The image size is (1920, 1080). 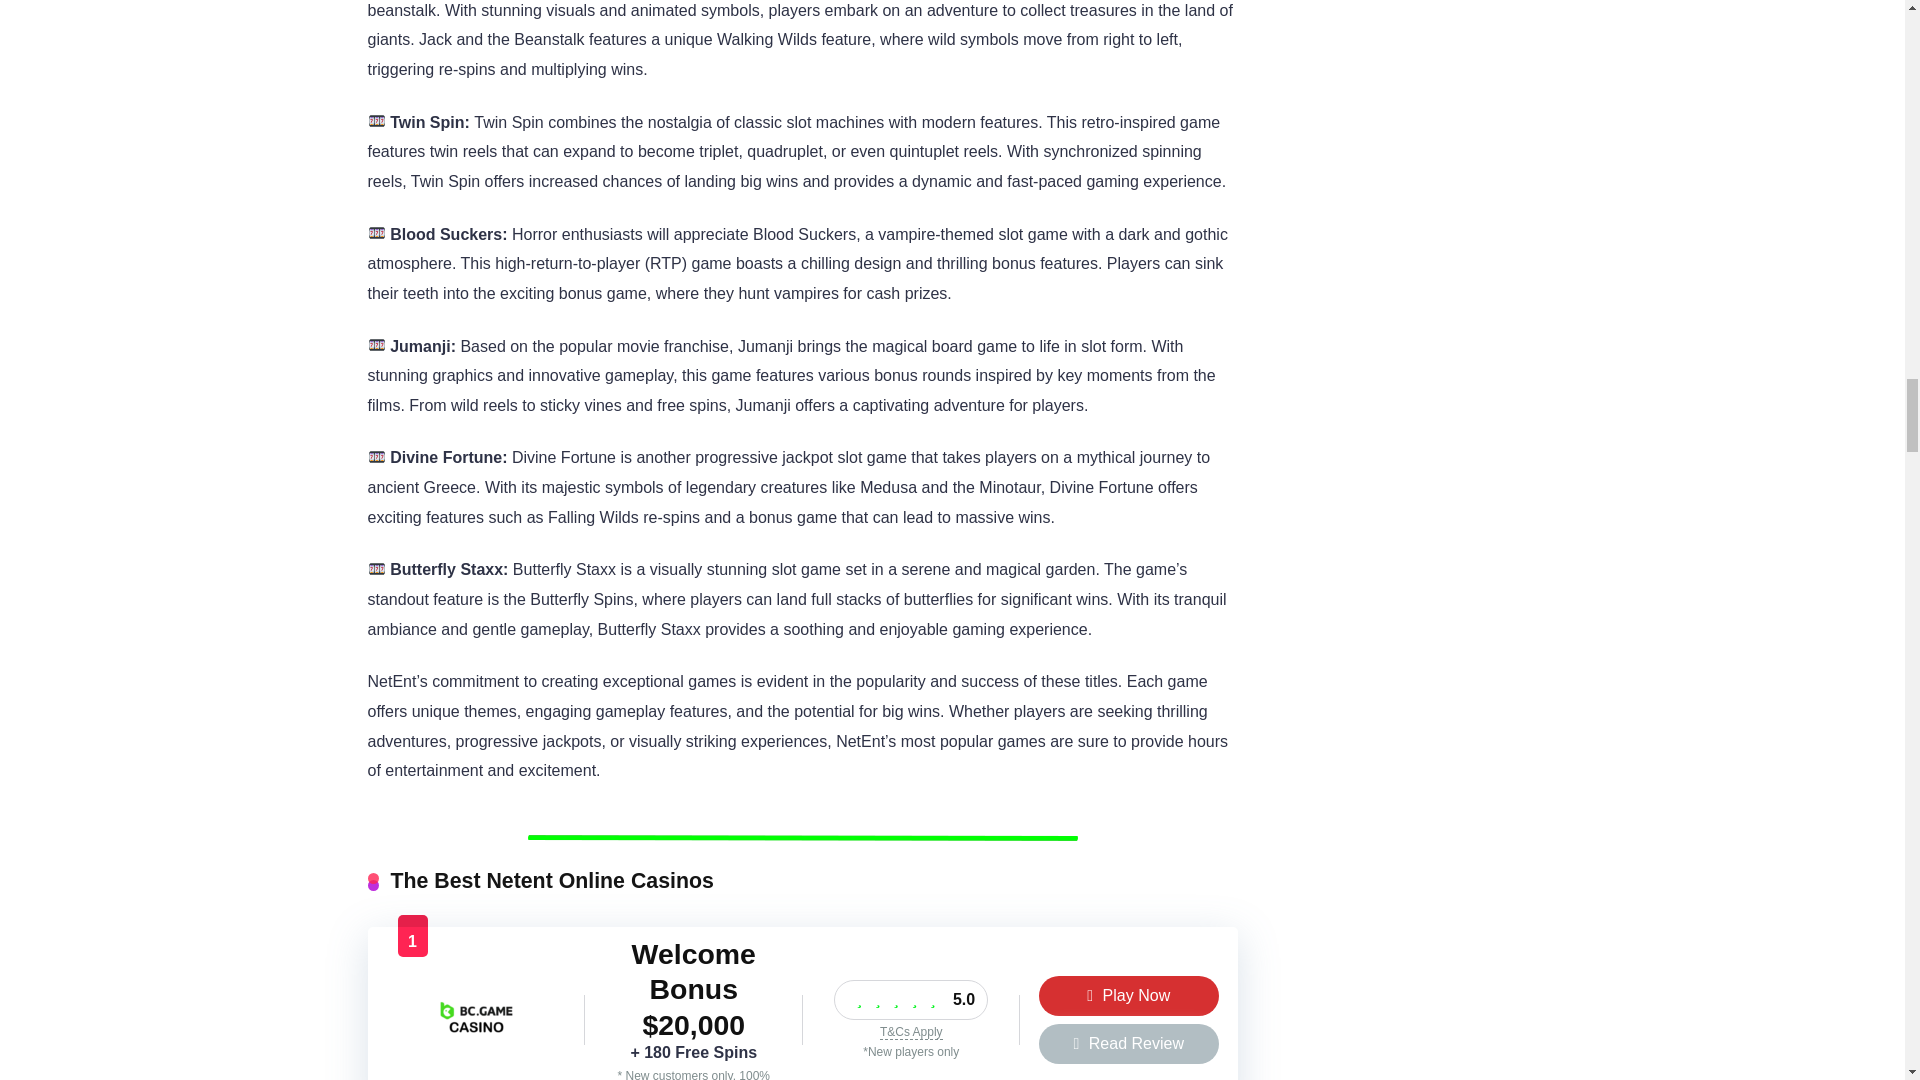 What do you see at coordinates (1128, 996) in the screenshot?
I see `Play Now` at bounding box center [1128, 996].